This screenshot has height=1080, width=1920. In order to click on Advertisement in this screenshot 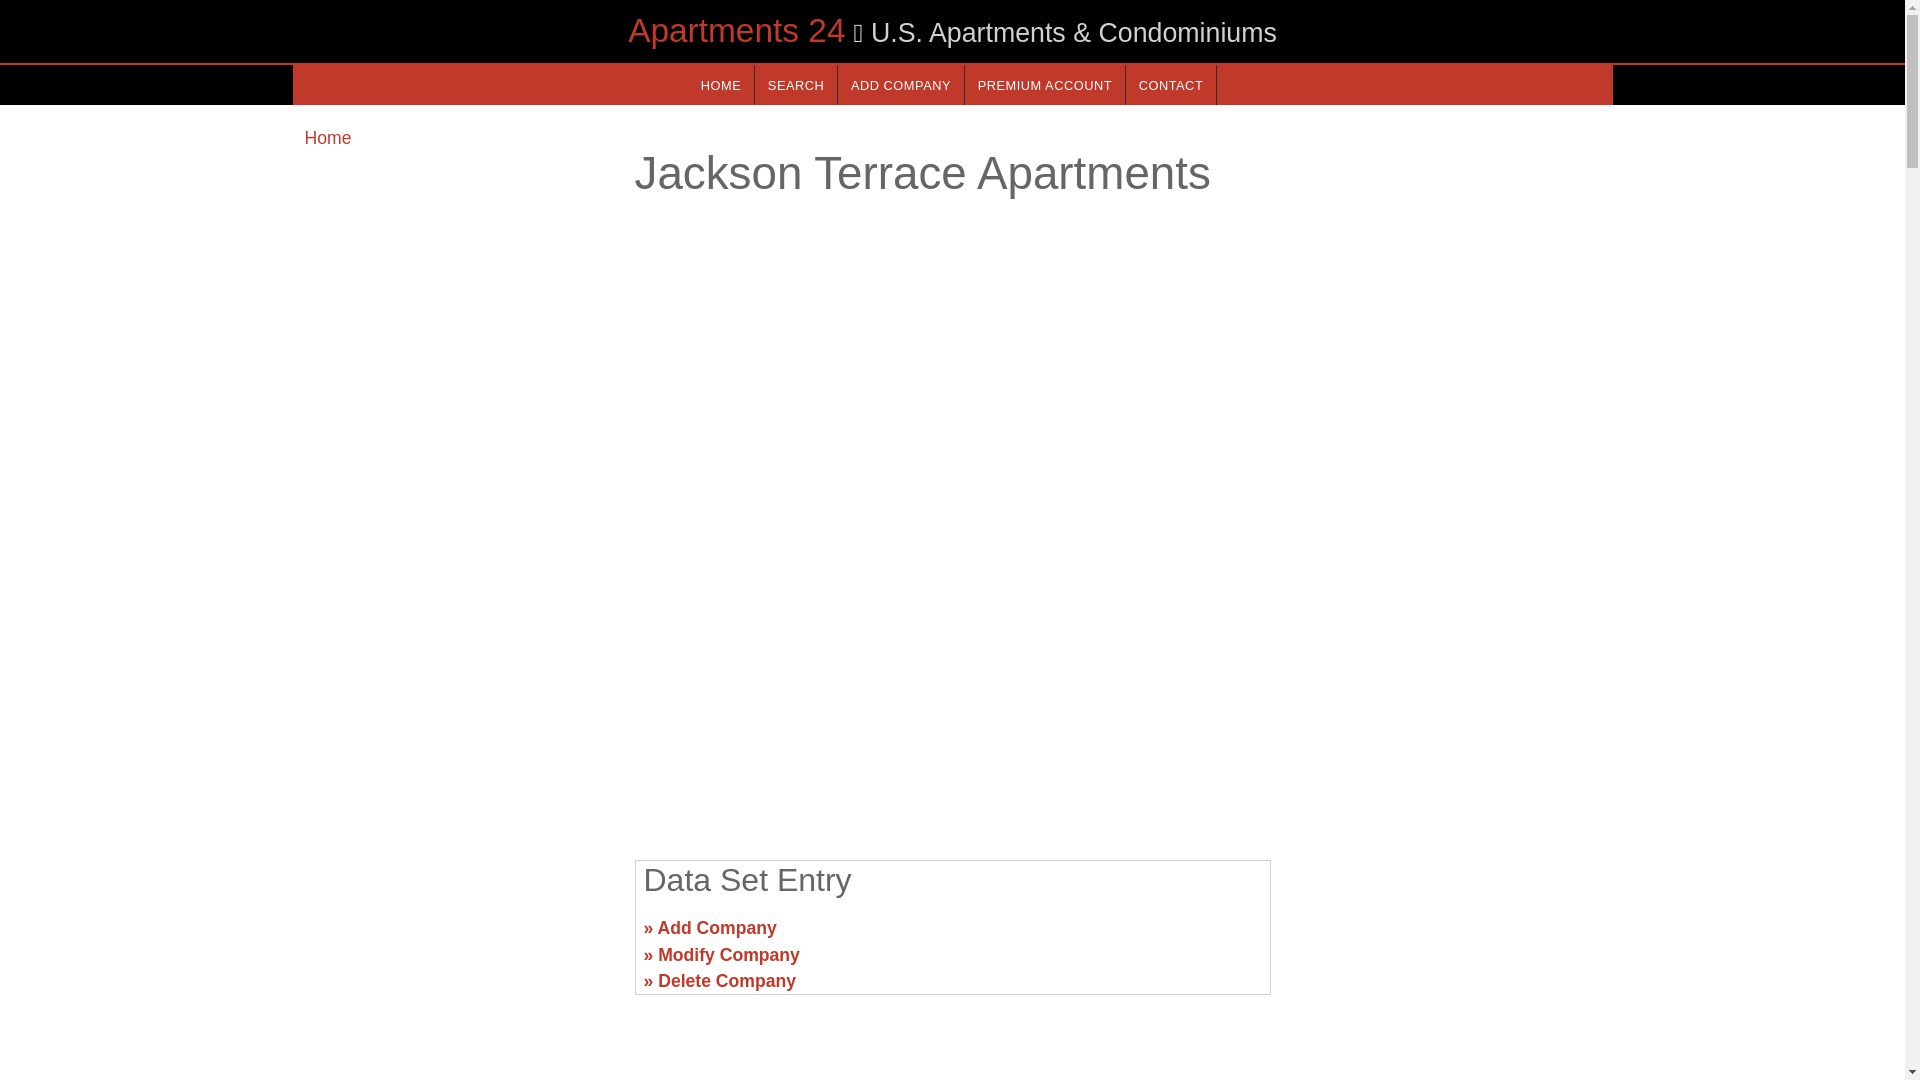, I will do `click(456, 936)`.